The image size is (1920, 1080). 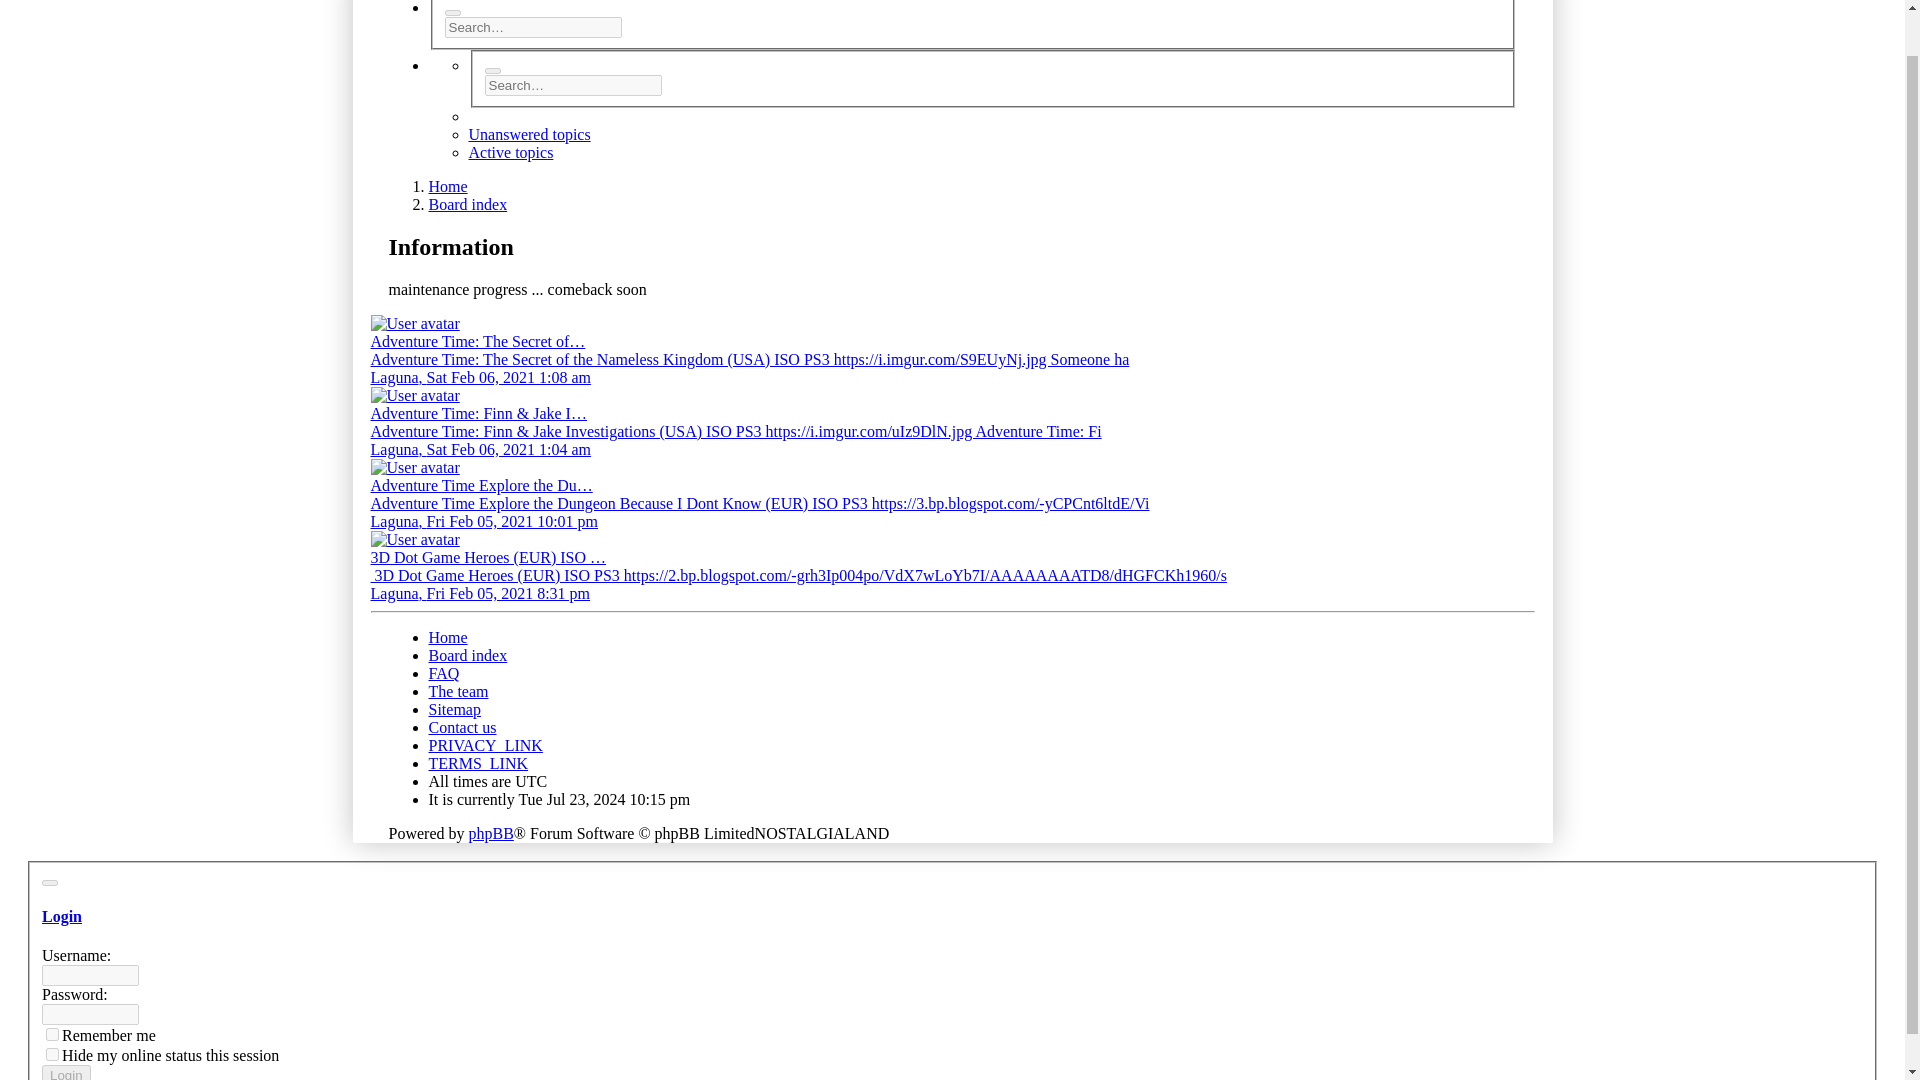 What do you see at coordinates (447, 186) in the screenshot?
I see `Home` at bounding box center [447, 186].